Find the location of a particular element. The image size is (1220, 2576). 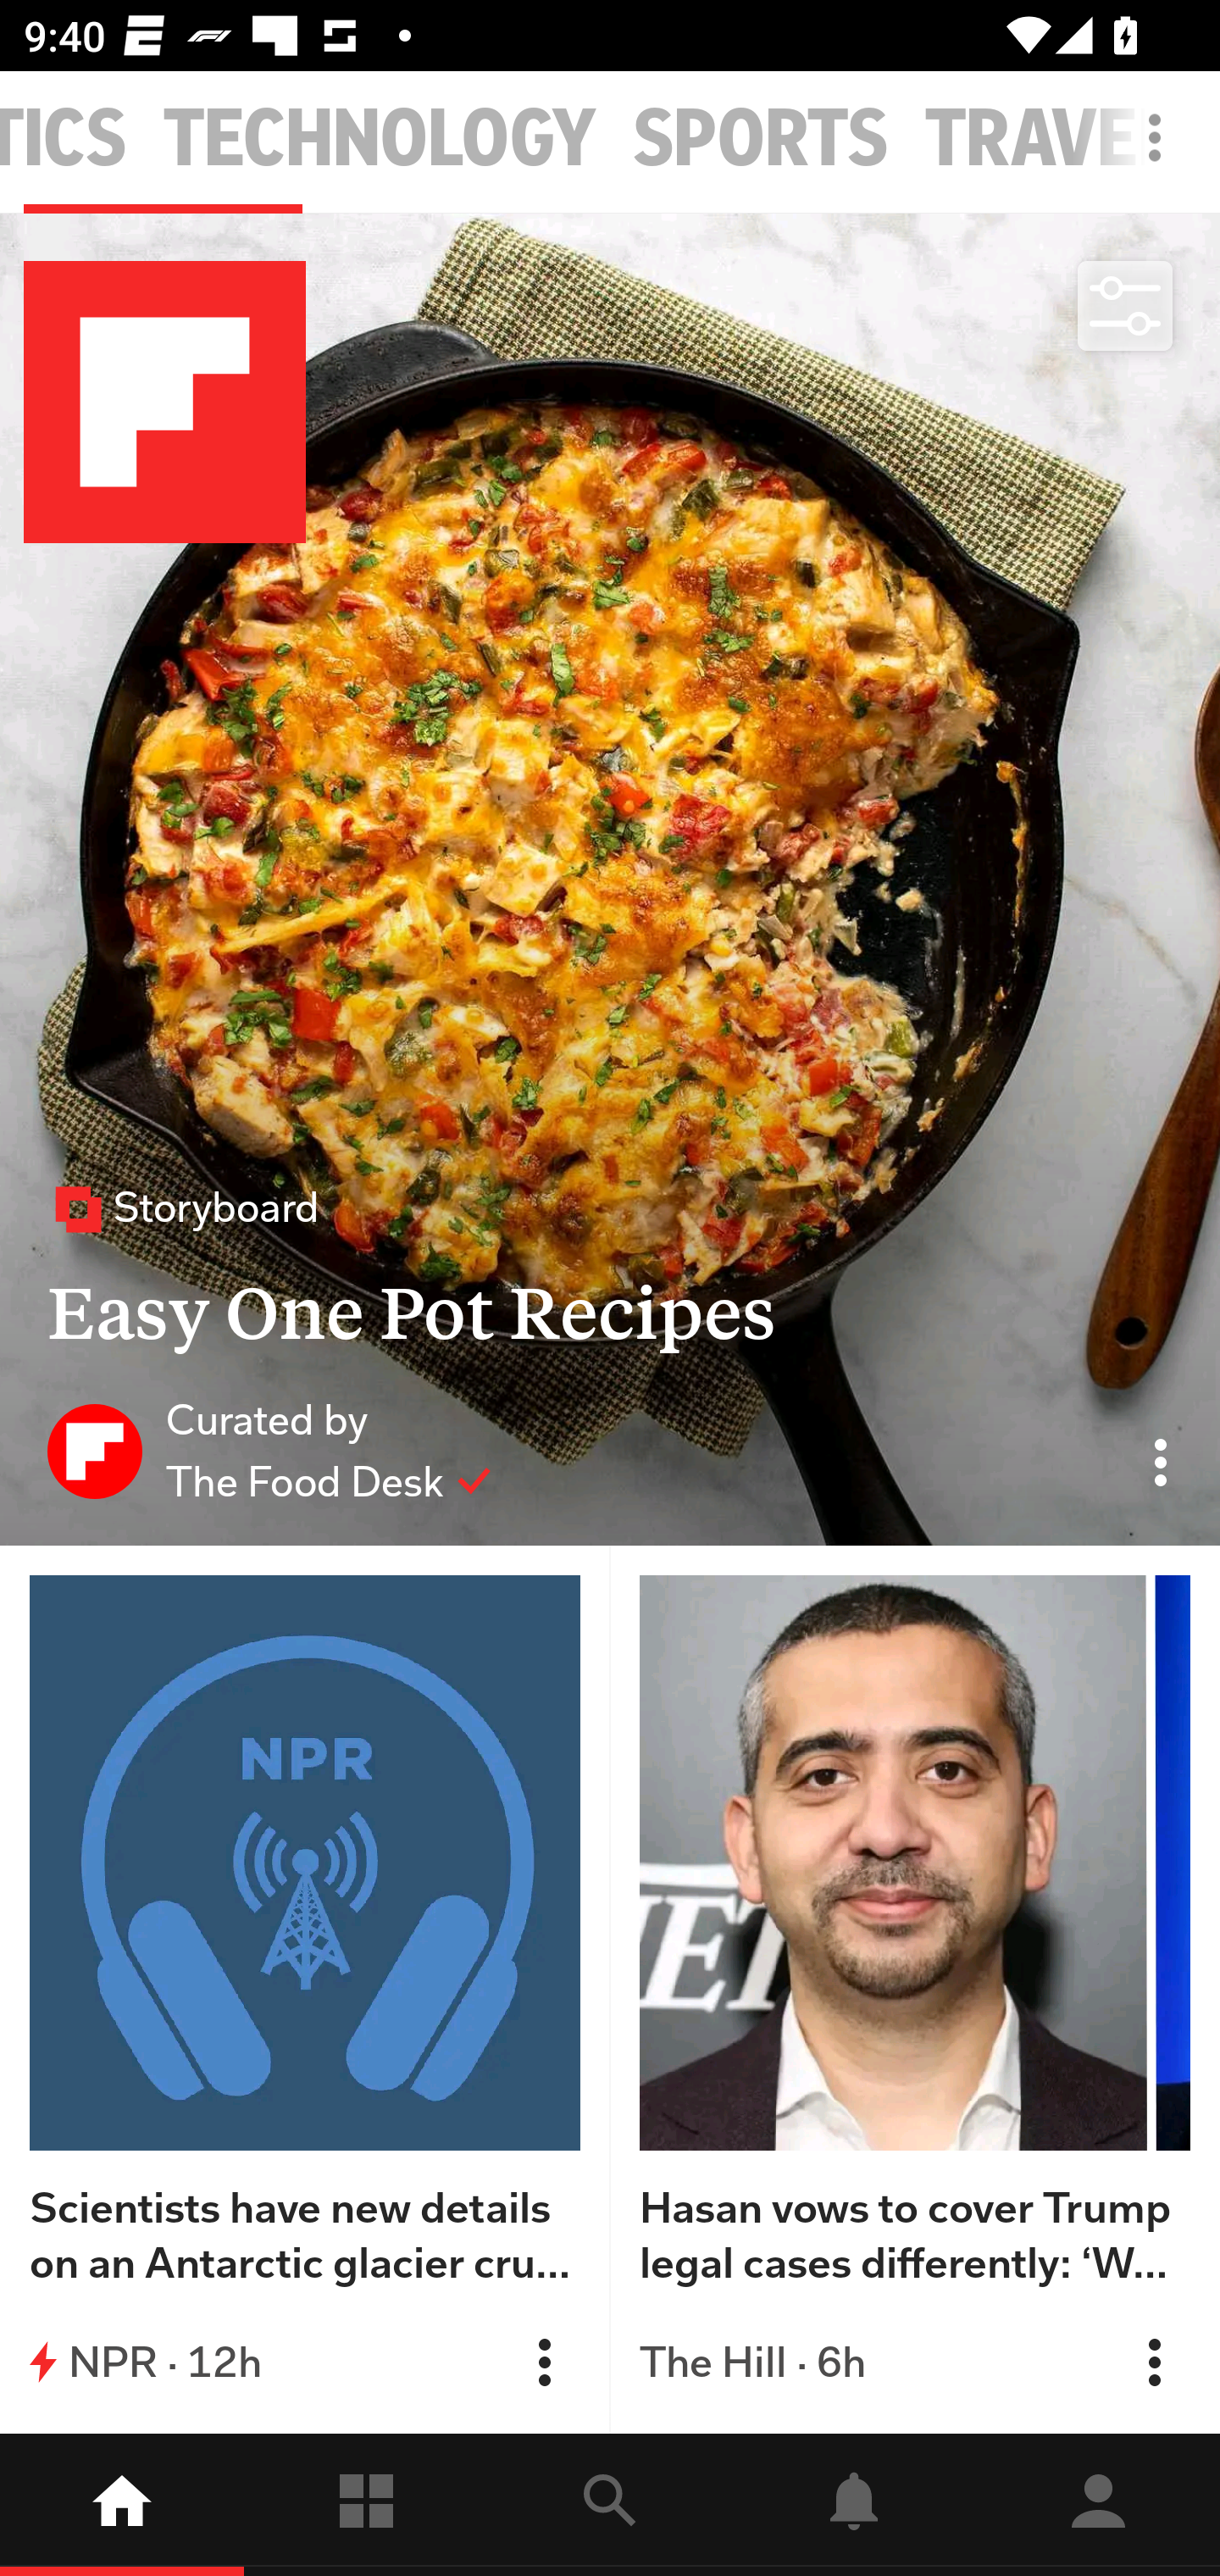

Notifications is located at coordinates (854, 2505).